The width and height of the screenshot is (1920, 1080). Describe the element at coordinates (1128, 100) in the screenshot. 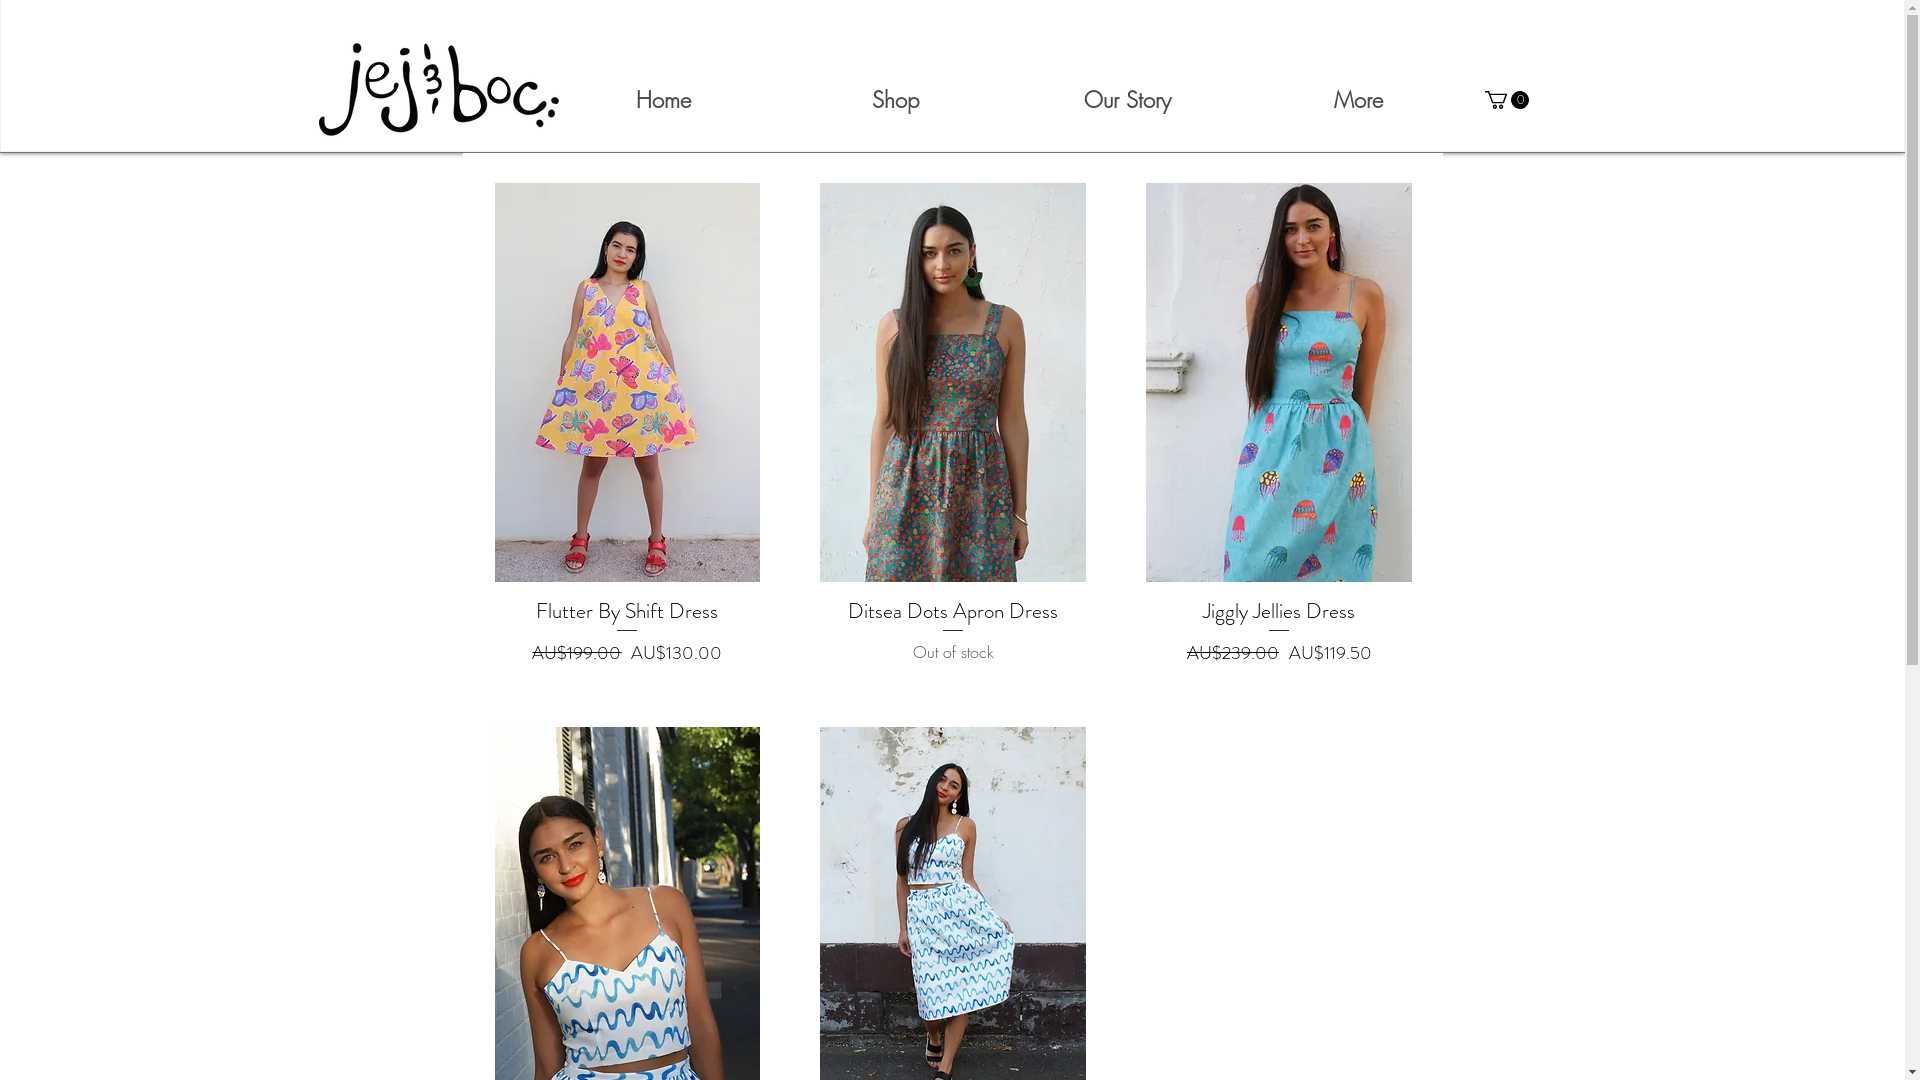

I see `Our Story` at that location.